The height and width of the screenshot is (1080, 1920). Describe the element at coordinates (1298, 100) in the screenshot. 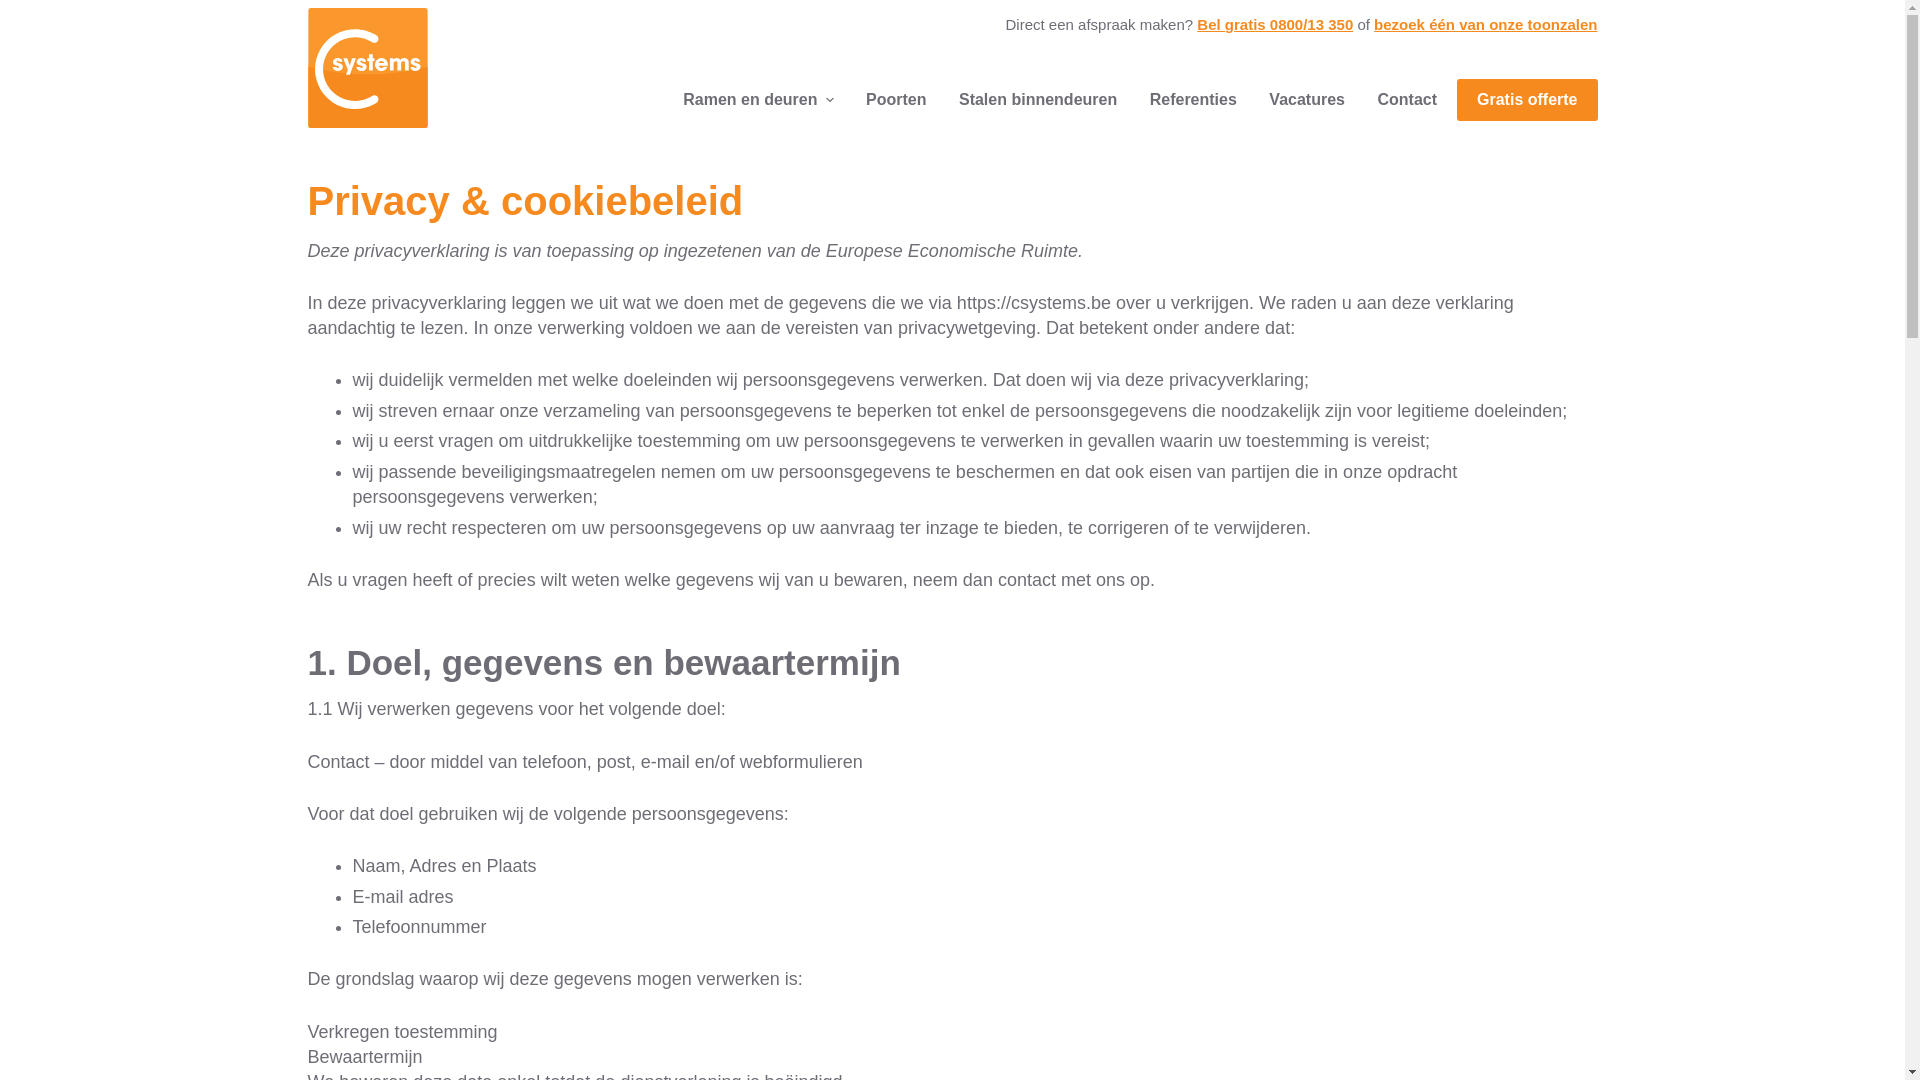

I see `Vacatures` at that location.